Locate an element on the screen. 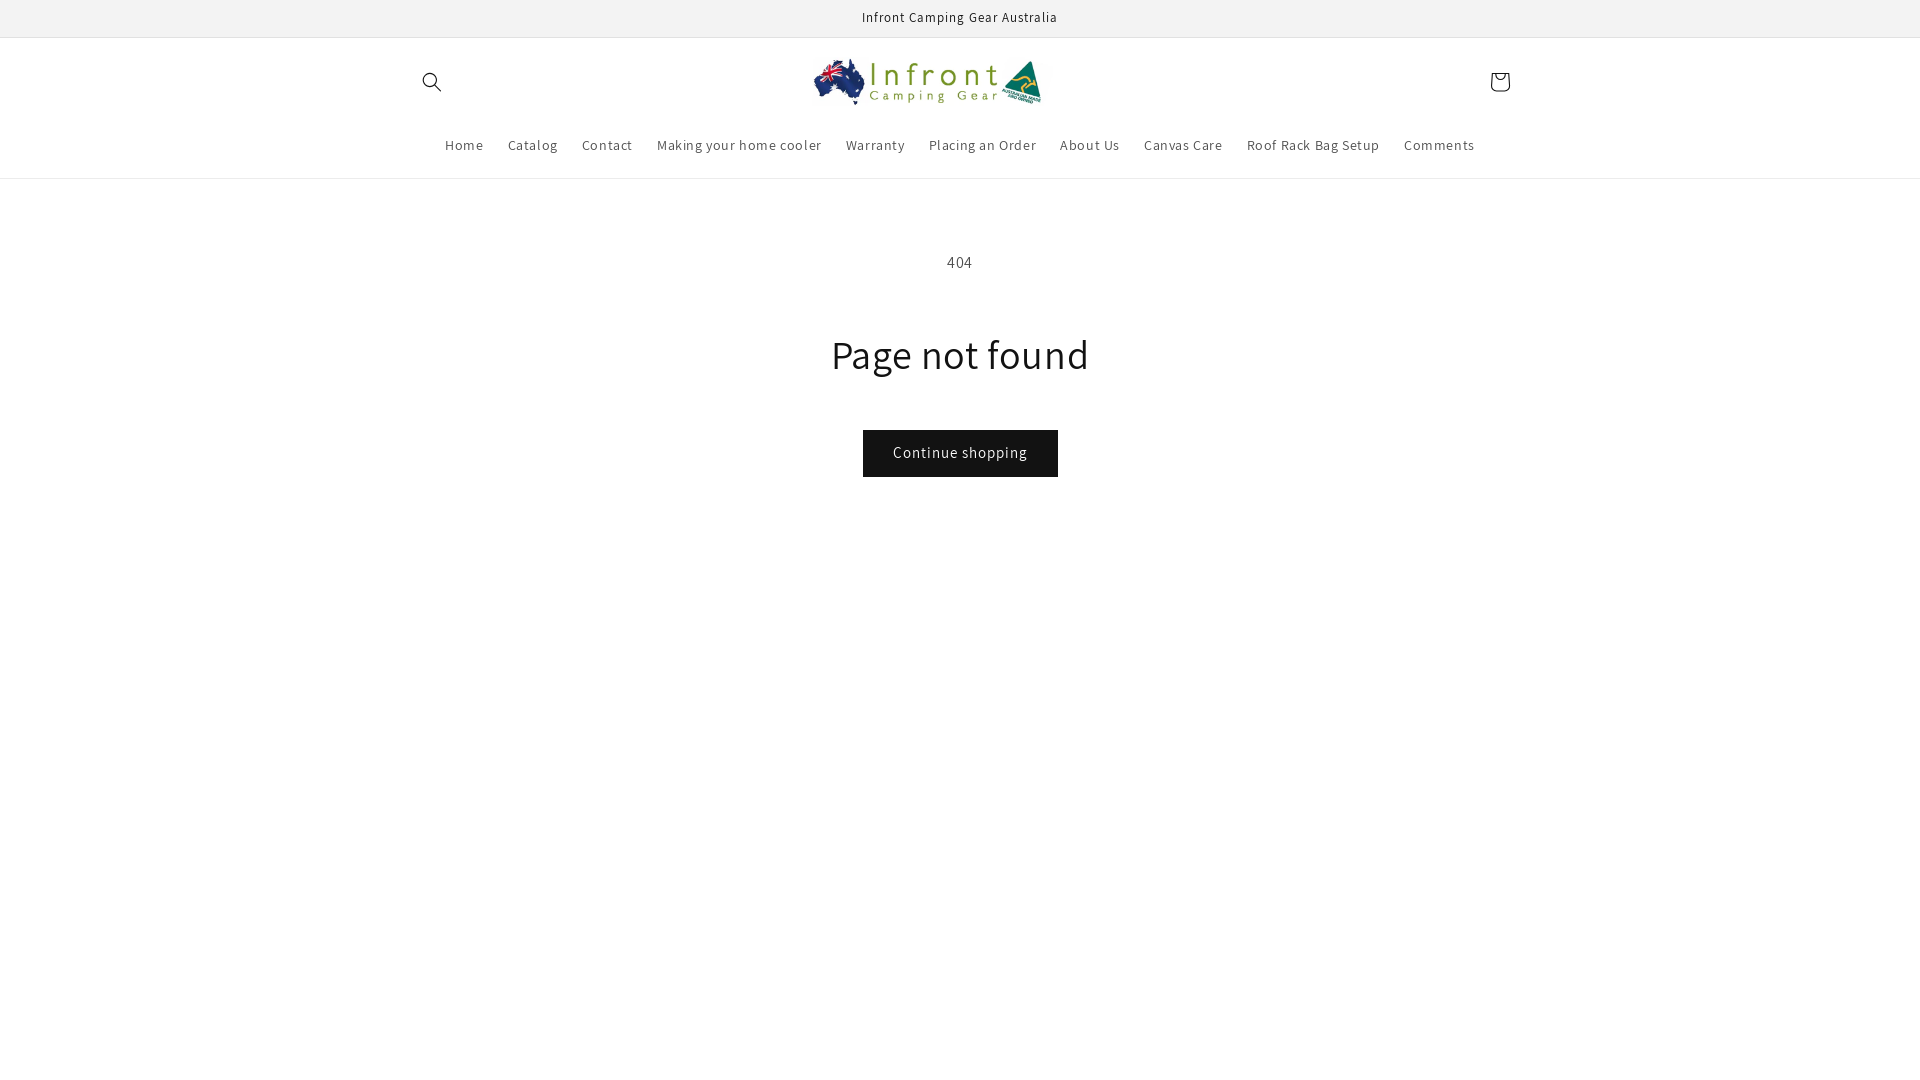 The image size is (1920, 1080). Continue shopping is located at coordinates (960, 454).